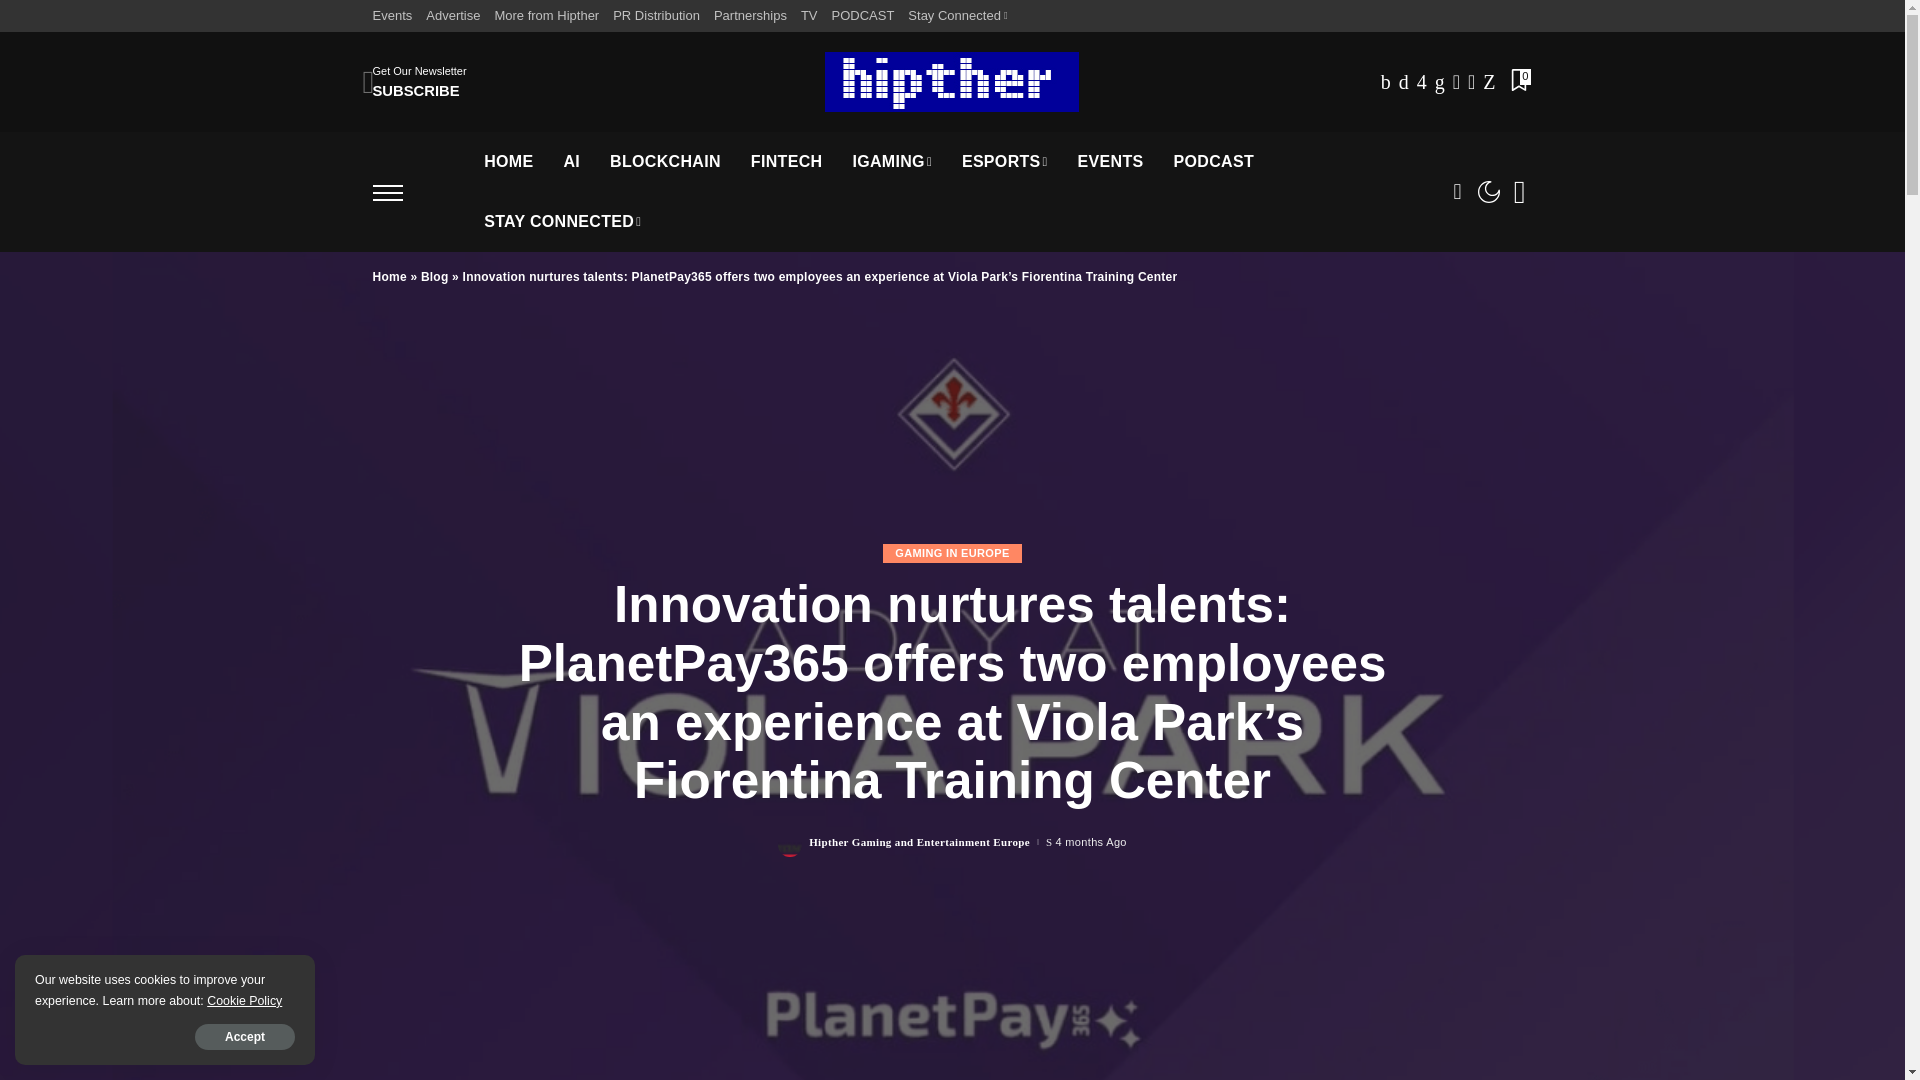 This screenshot has height=1080, width=1920. What do you see at coordinates (956, 16) in the screenshot?
I see `Stay Connected` at bounding box center [956, 16].